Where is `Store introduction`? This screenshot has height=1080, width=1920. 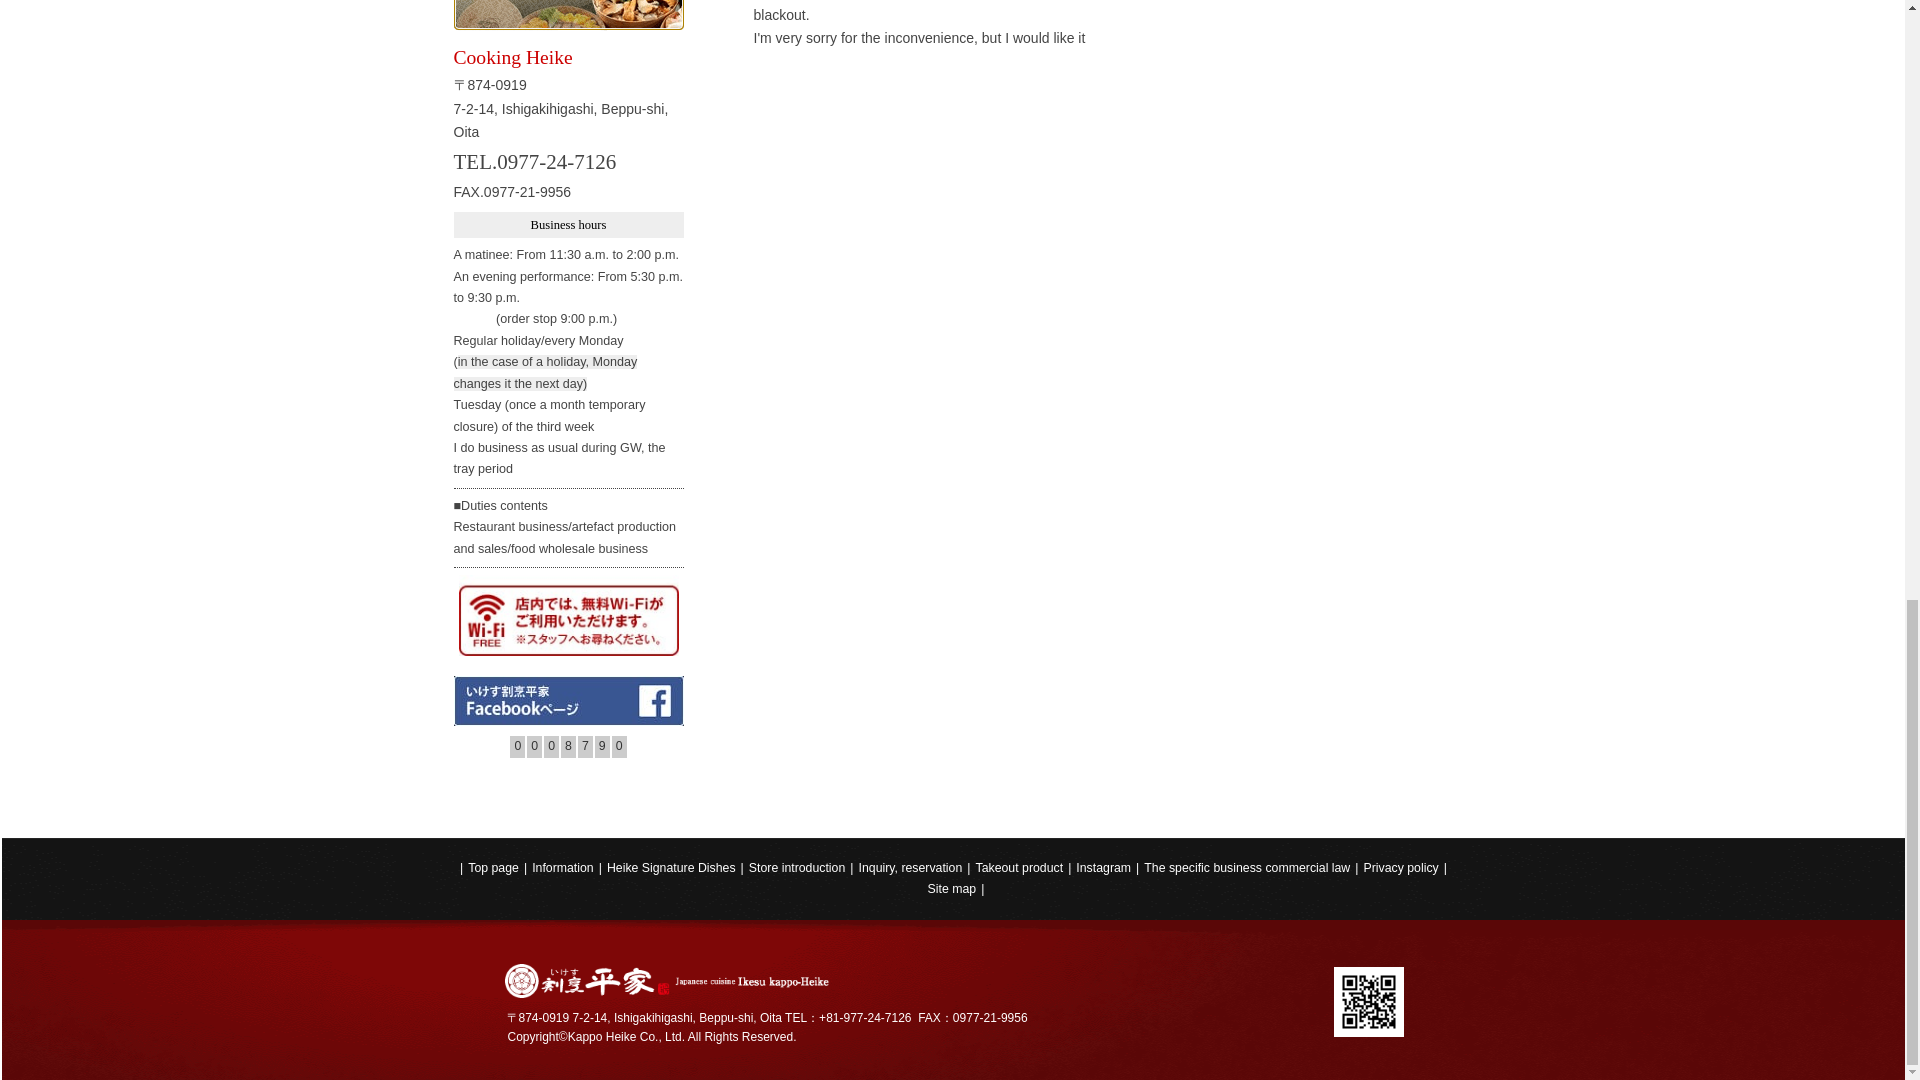
Store introduction is located at coordinates (797, 868).